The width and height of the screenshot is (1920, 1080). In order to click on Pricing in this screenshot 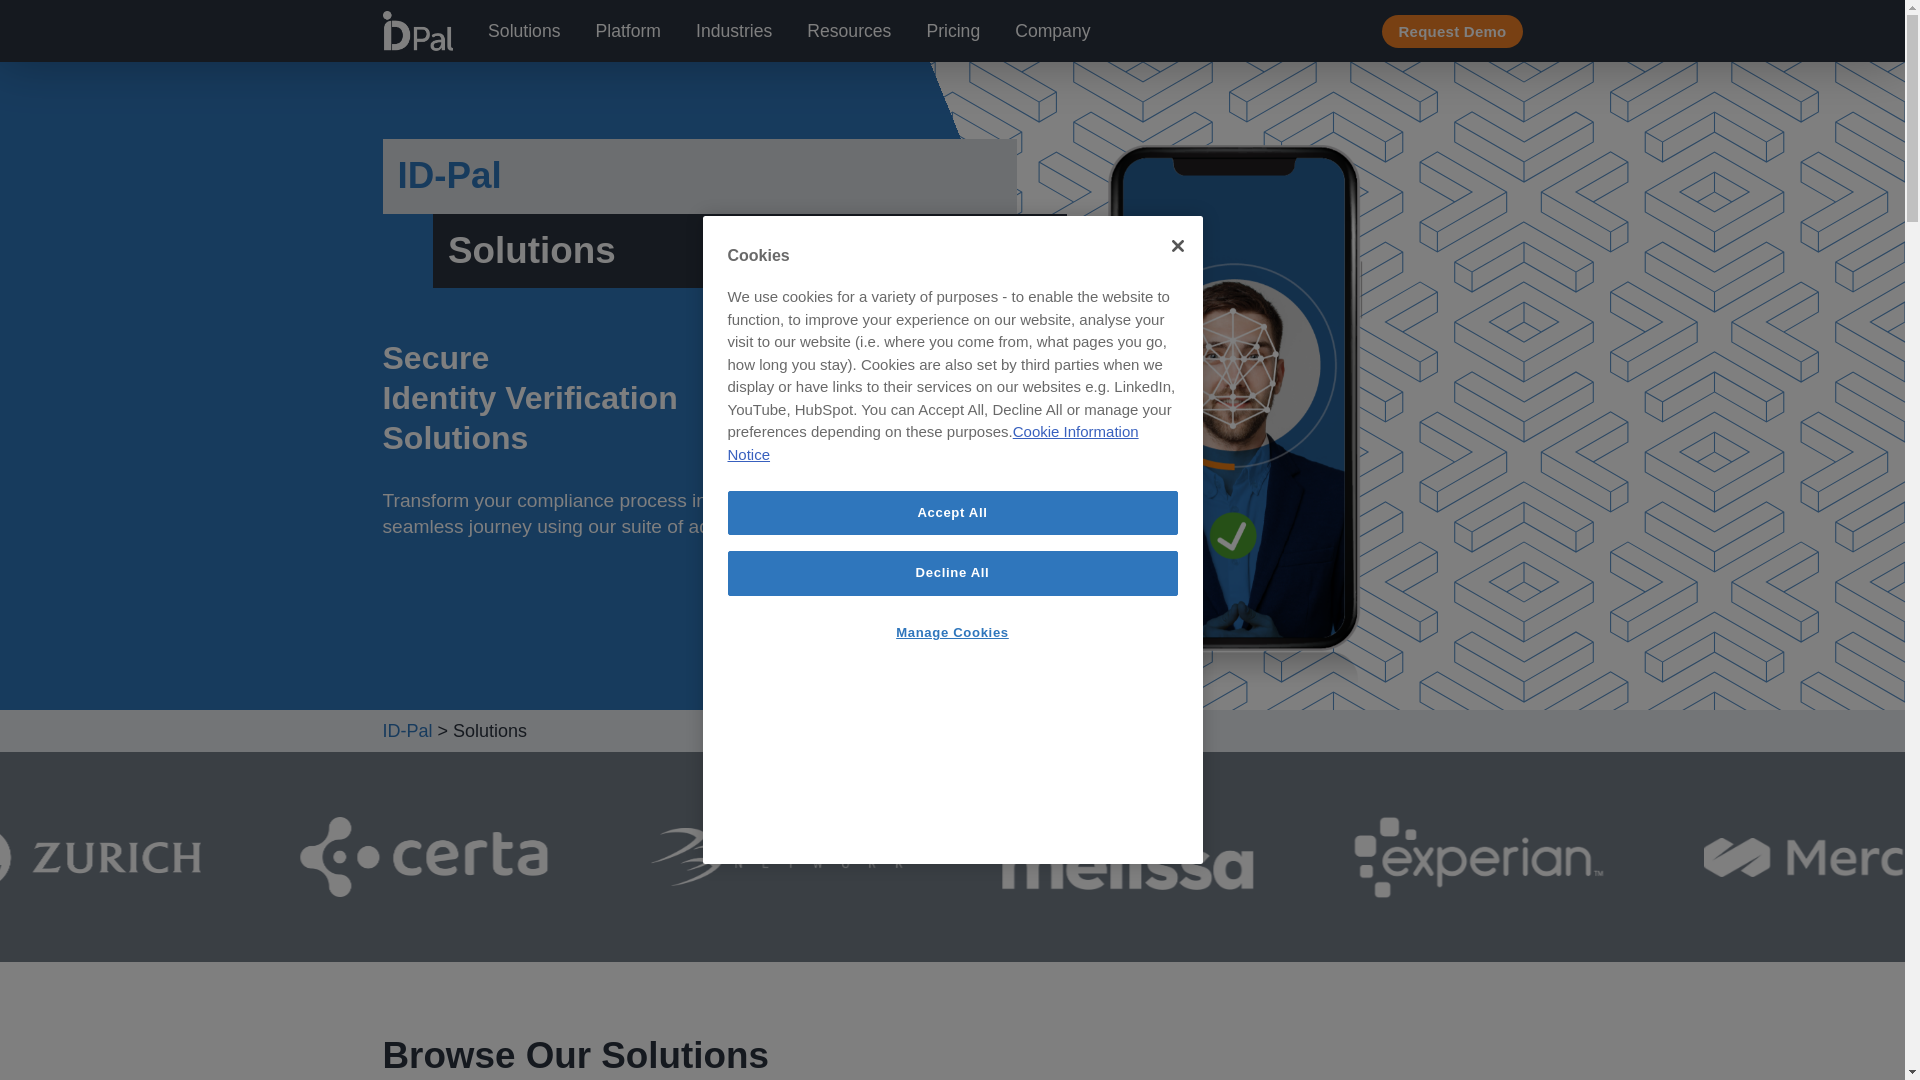, I will do `click(952, 31)`.